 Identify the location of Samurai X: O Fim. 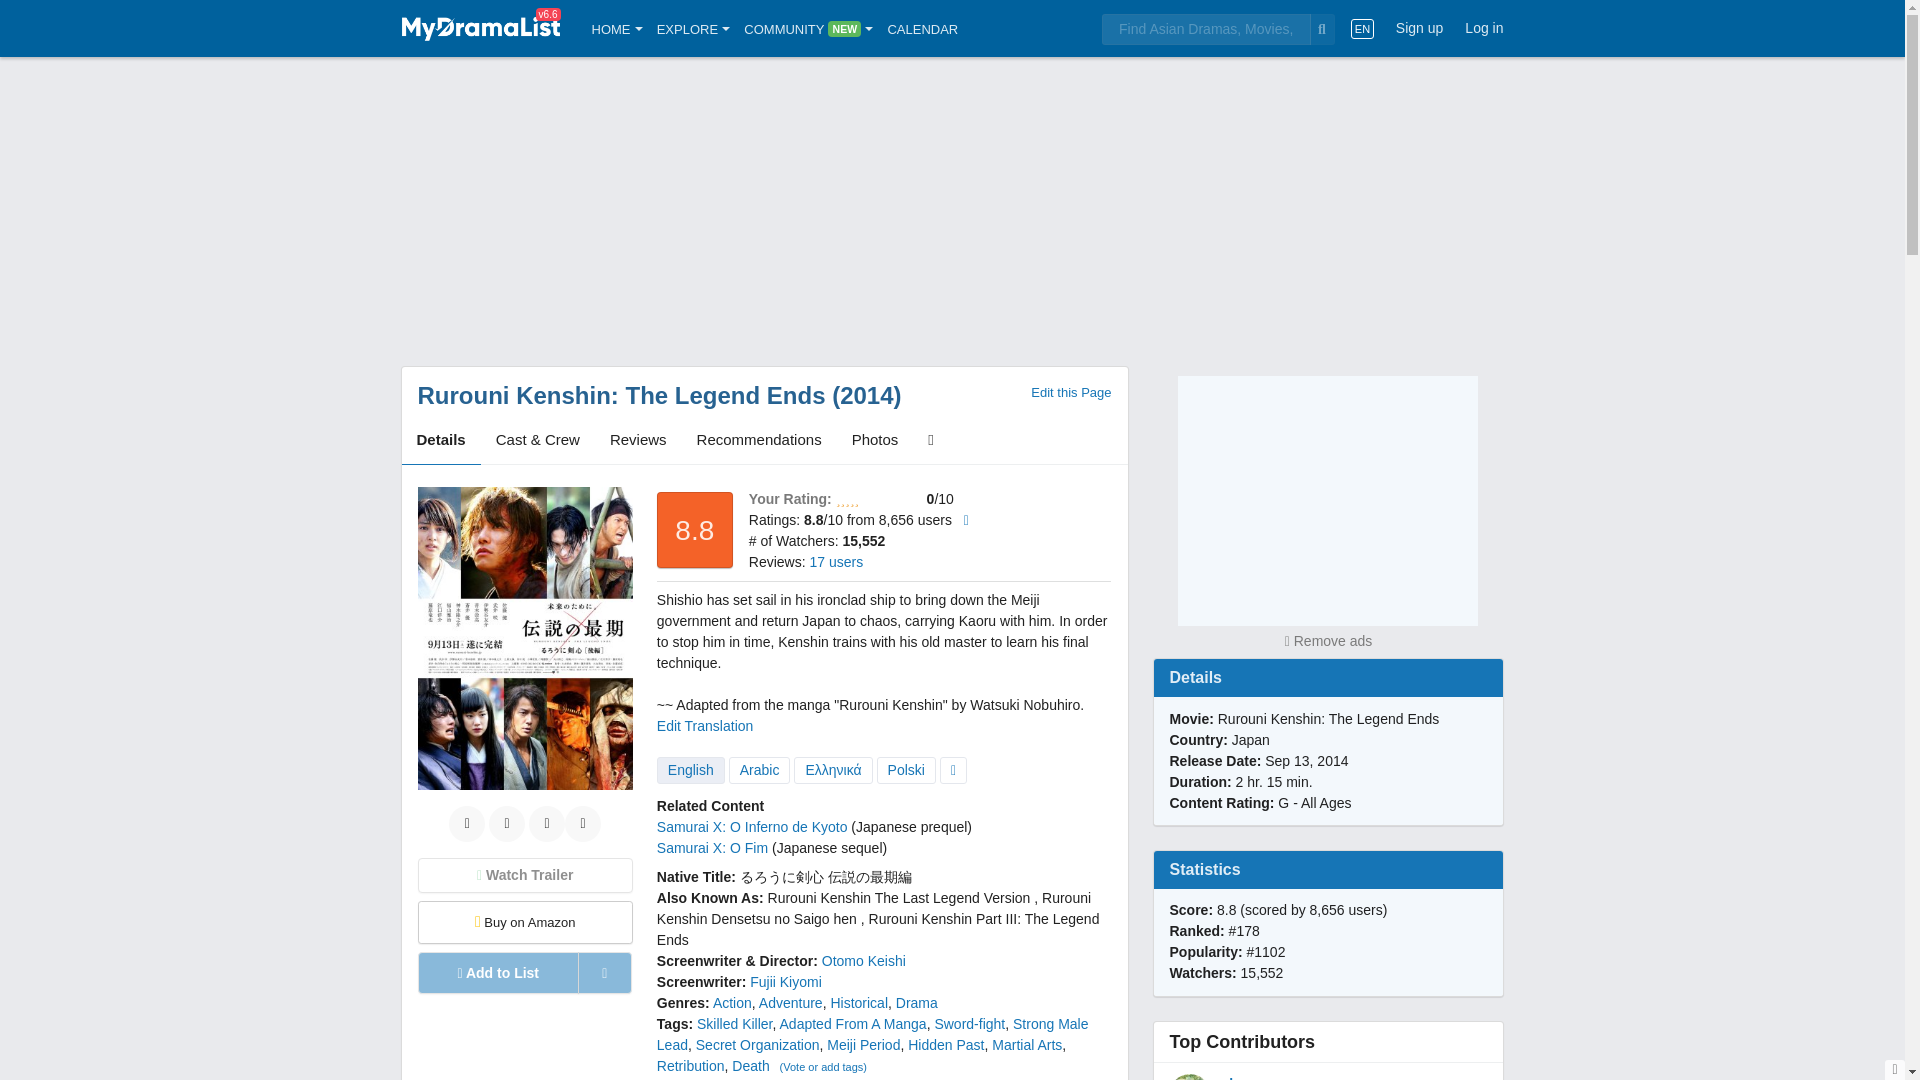
(712, 848).